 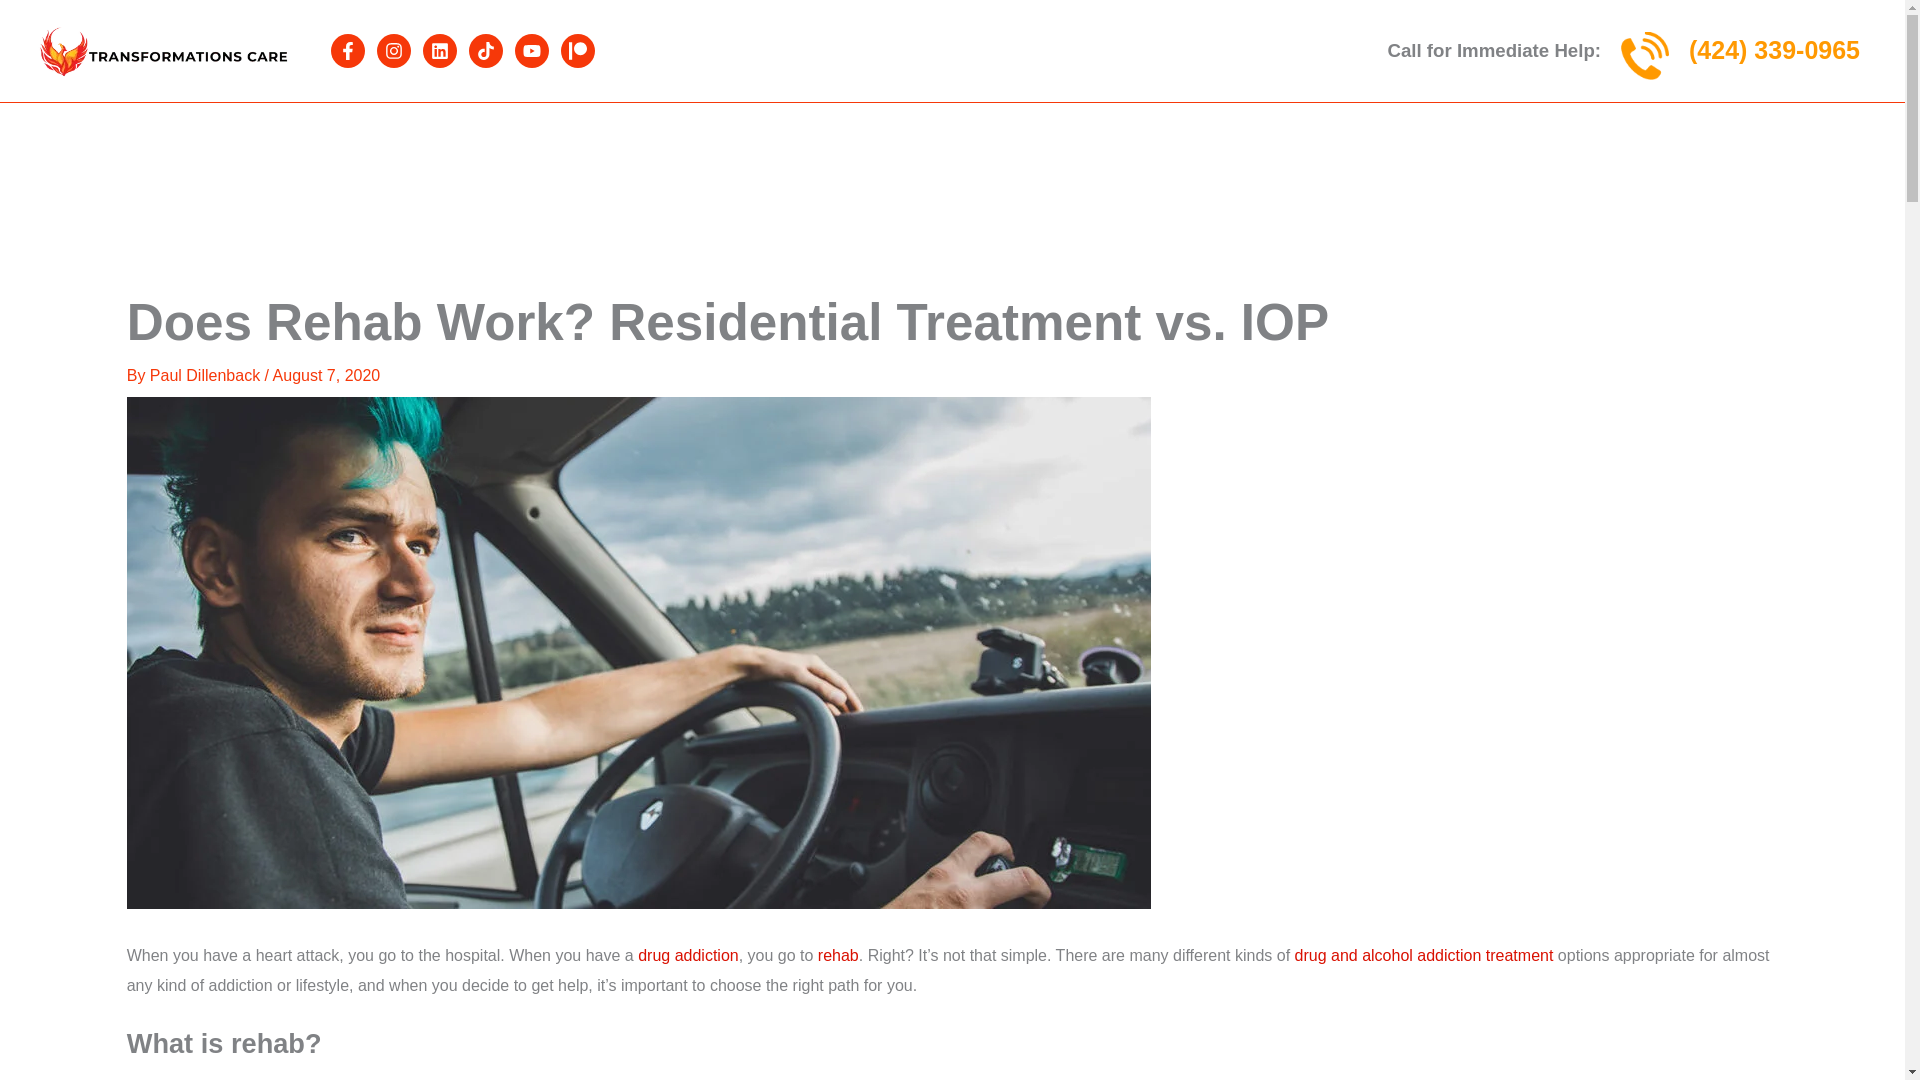 I want to click on Programs, so click(x=740, y=122).